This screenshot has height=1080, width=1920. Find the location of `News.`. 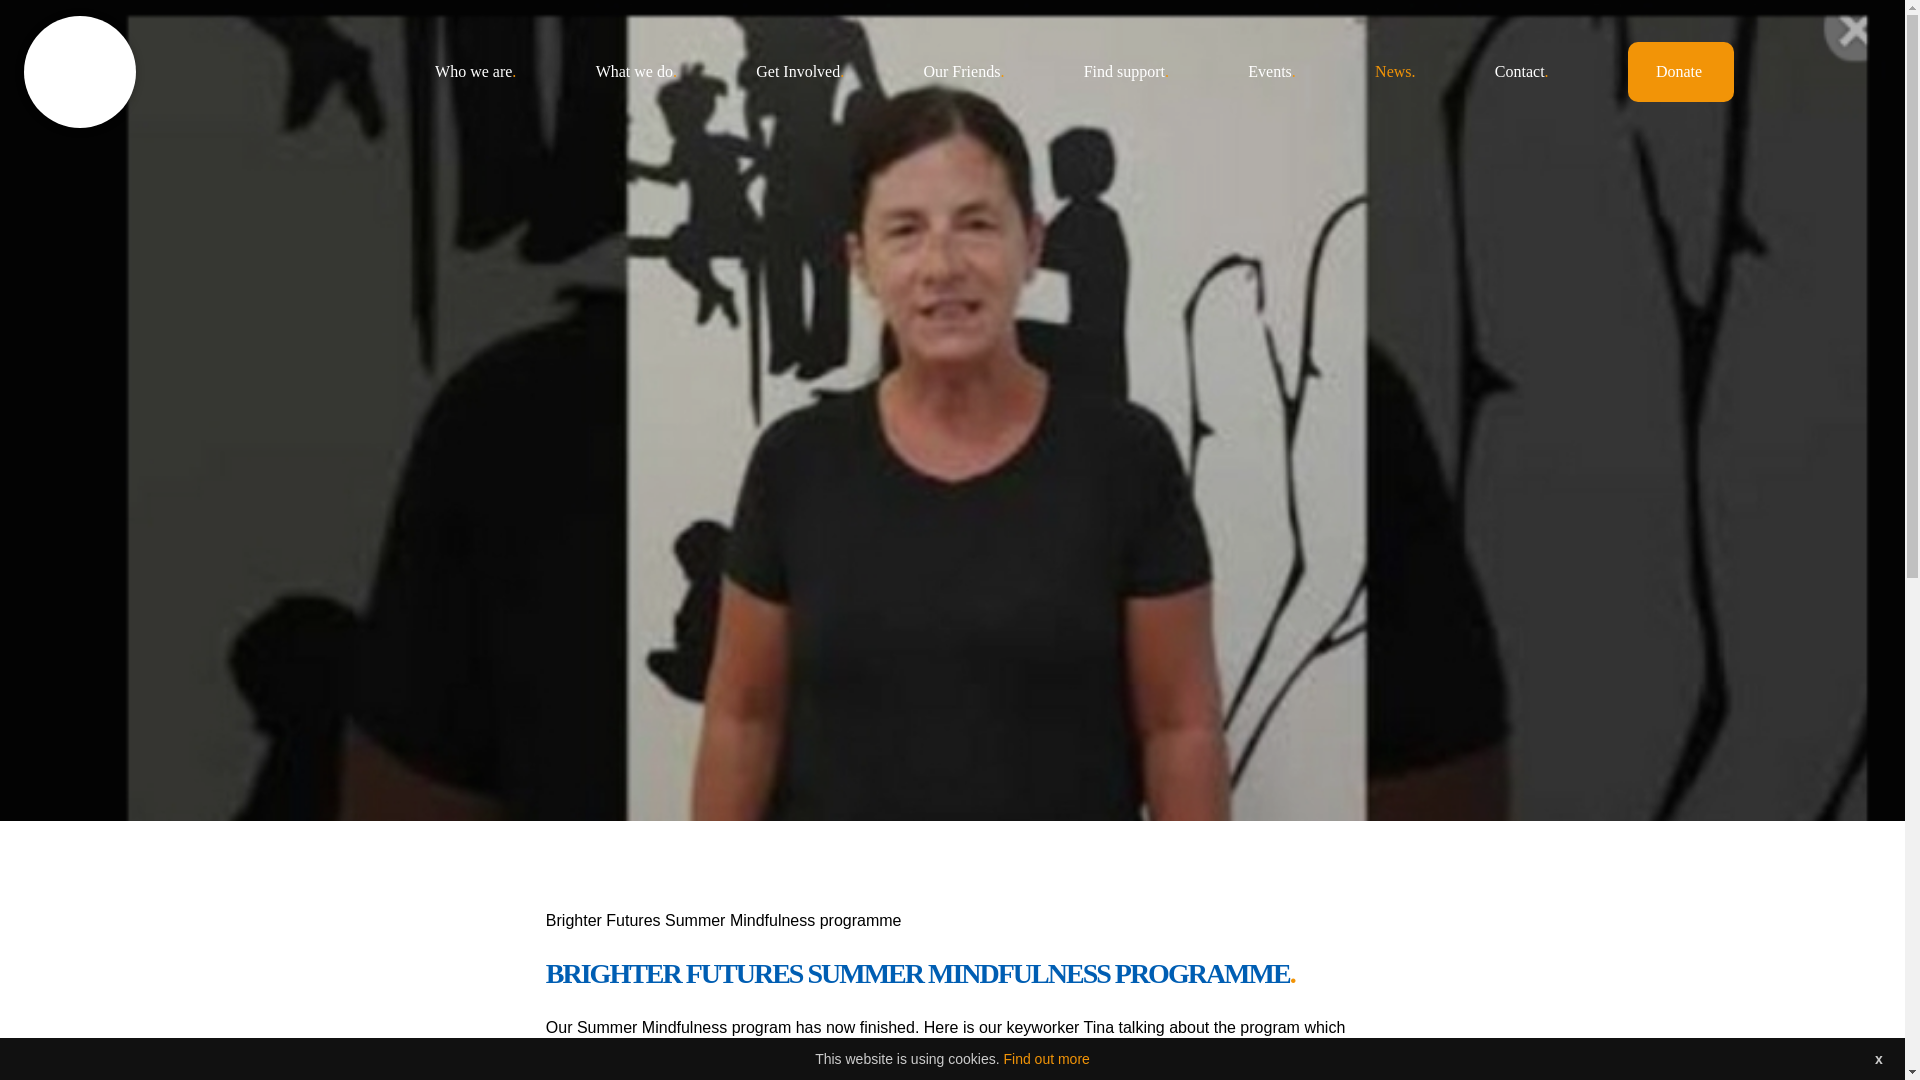

News. is located at coordinates (1394, 70).